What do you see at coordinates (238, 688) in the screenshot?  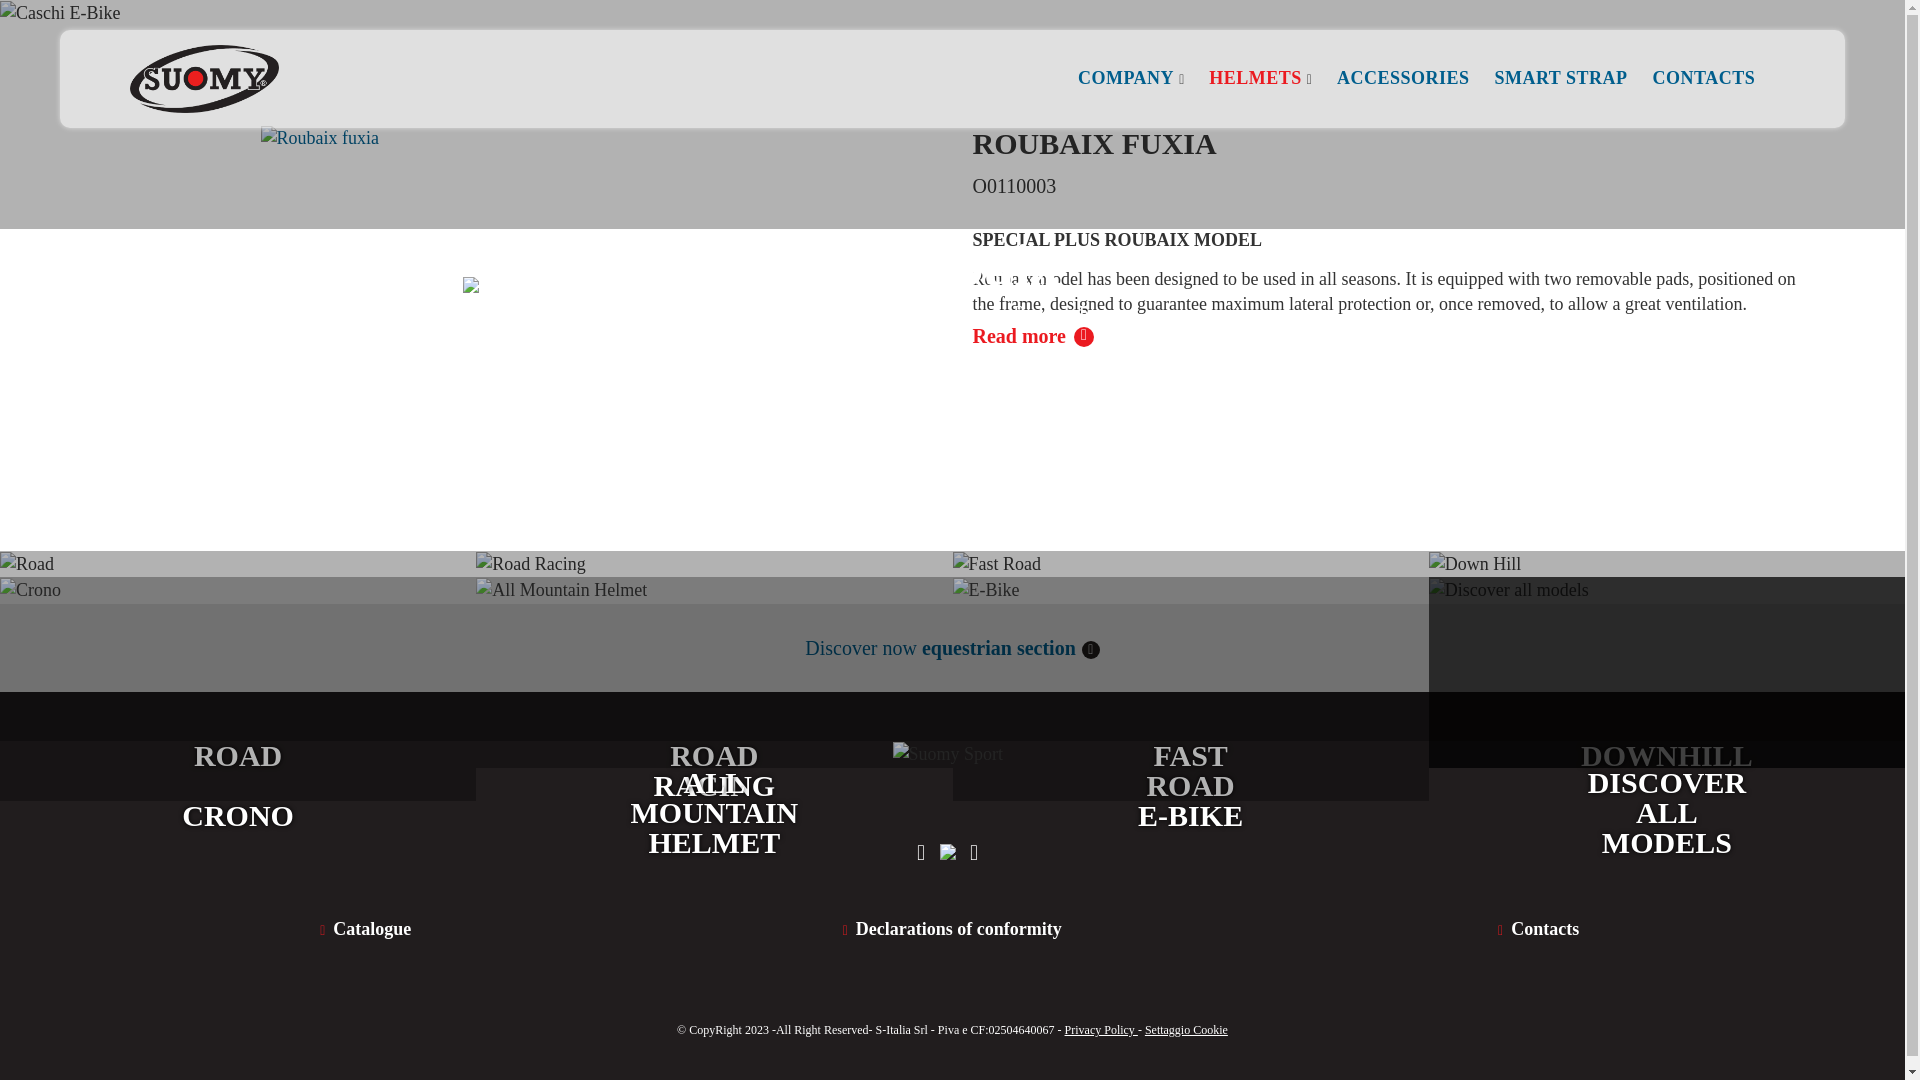 I see `ACCESSORIES` at bounding box center [238, 688].